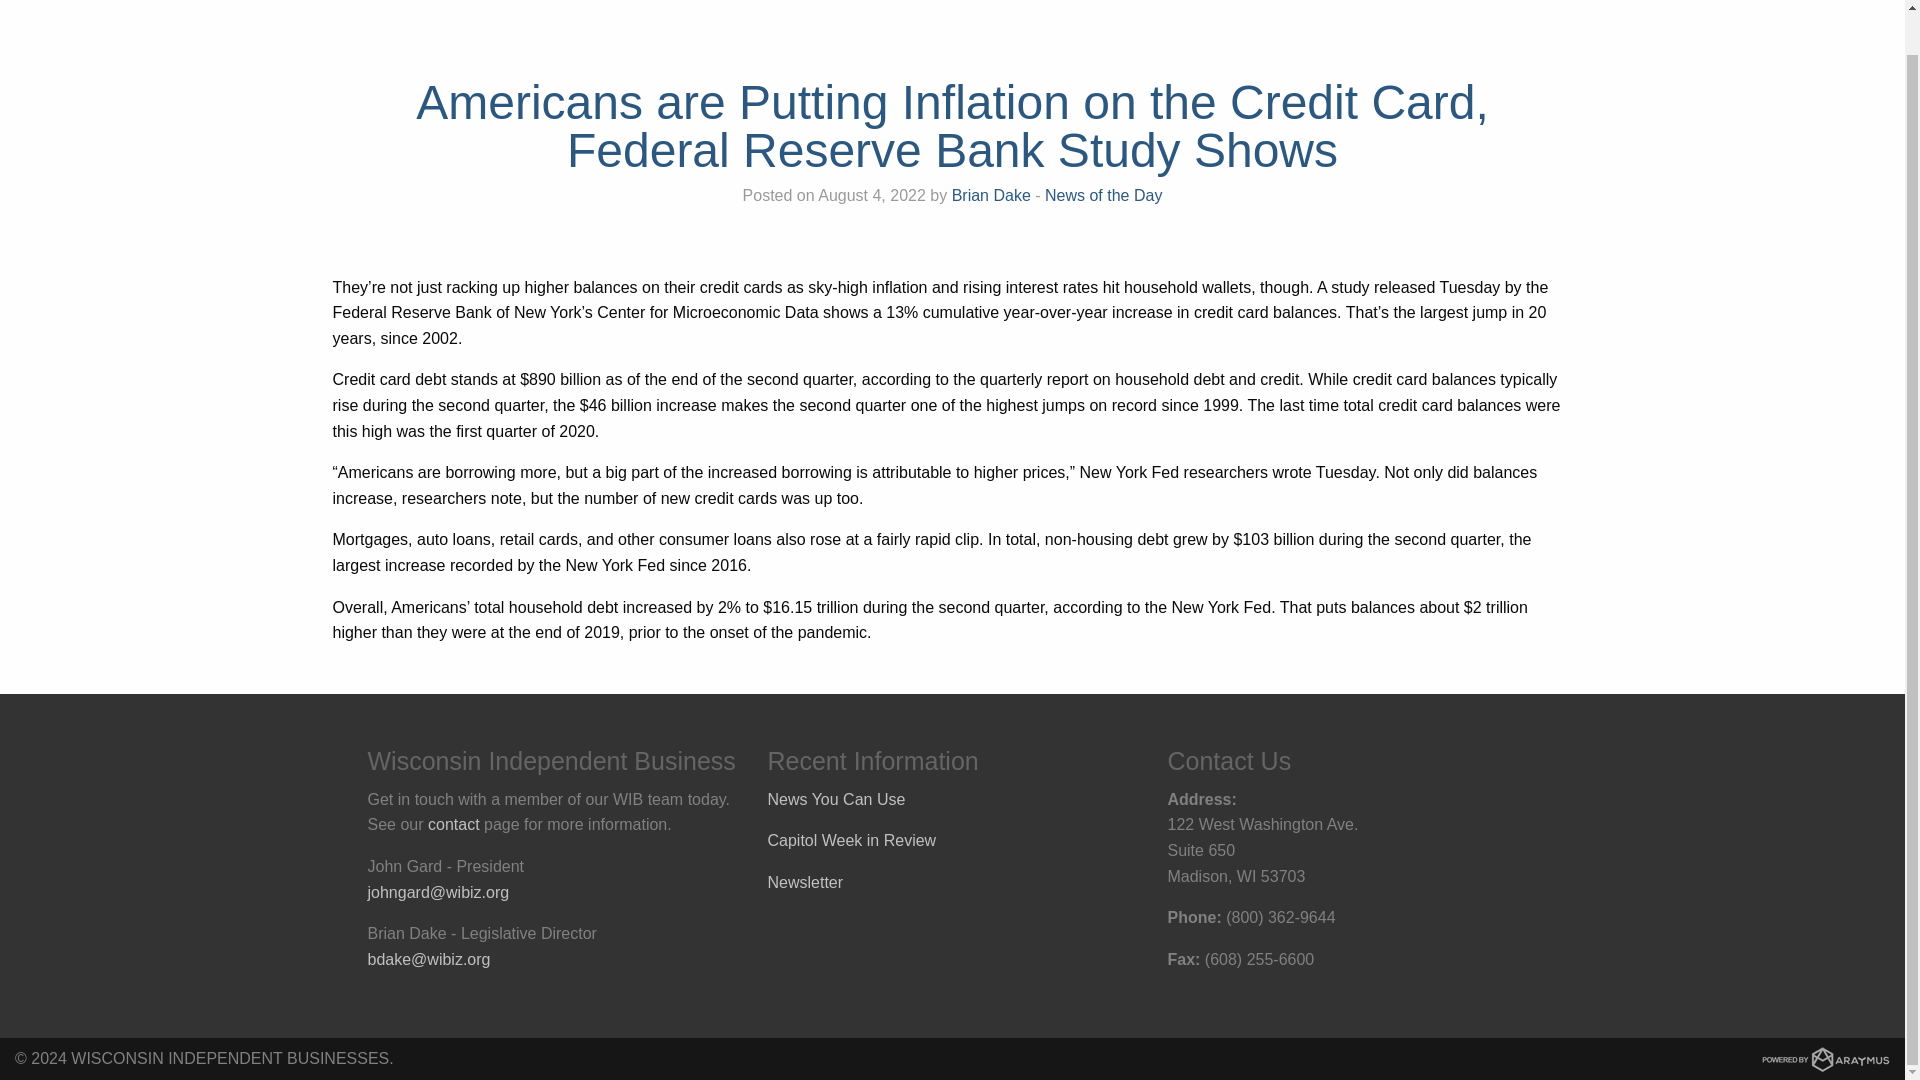  I want to click on wisconsin Wisconsin Independent Businesses, so click(162, 6).